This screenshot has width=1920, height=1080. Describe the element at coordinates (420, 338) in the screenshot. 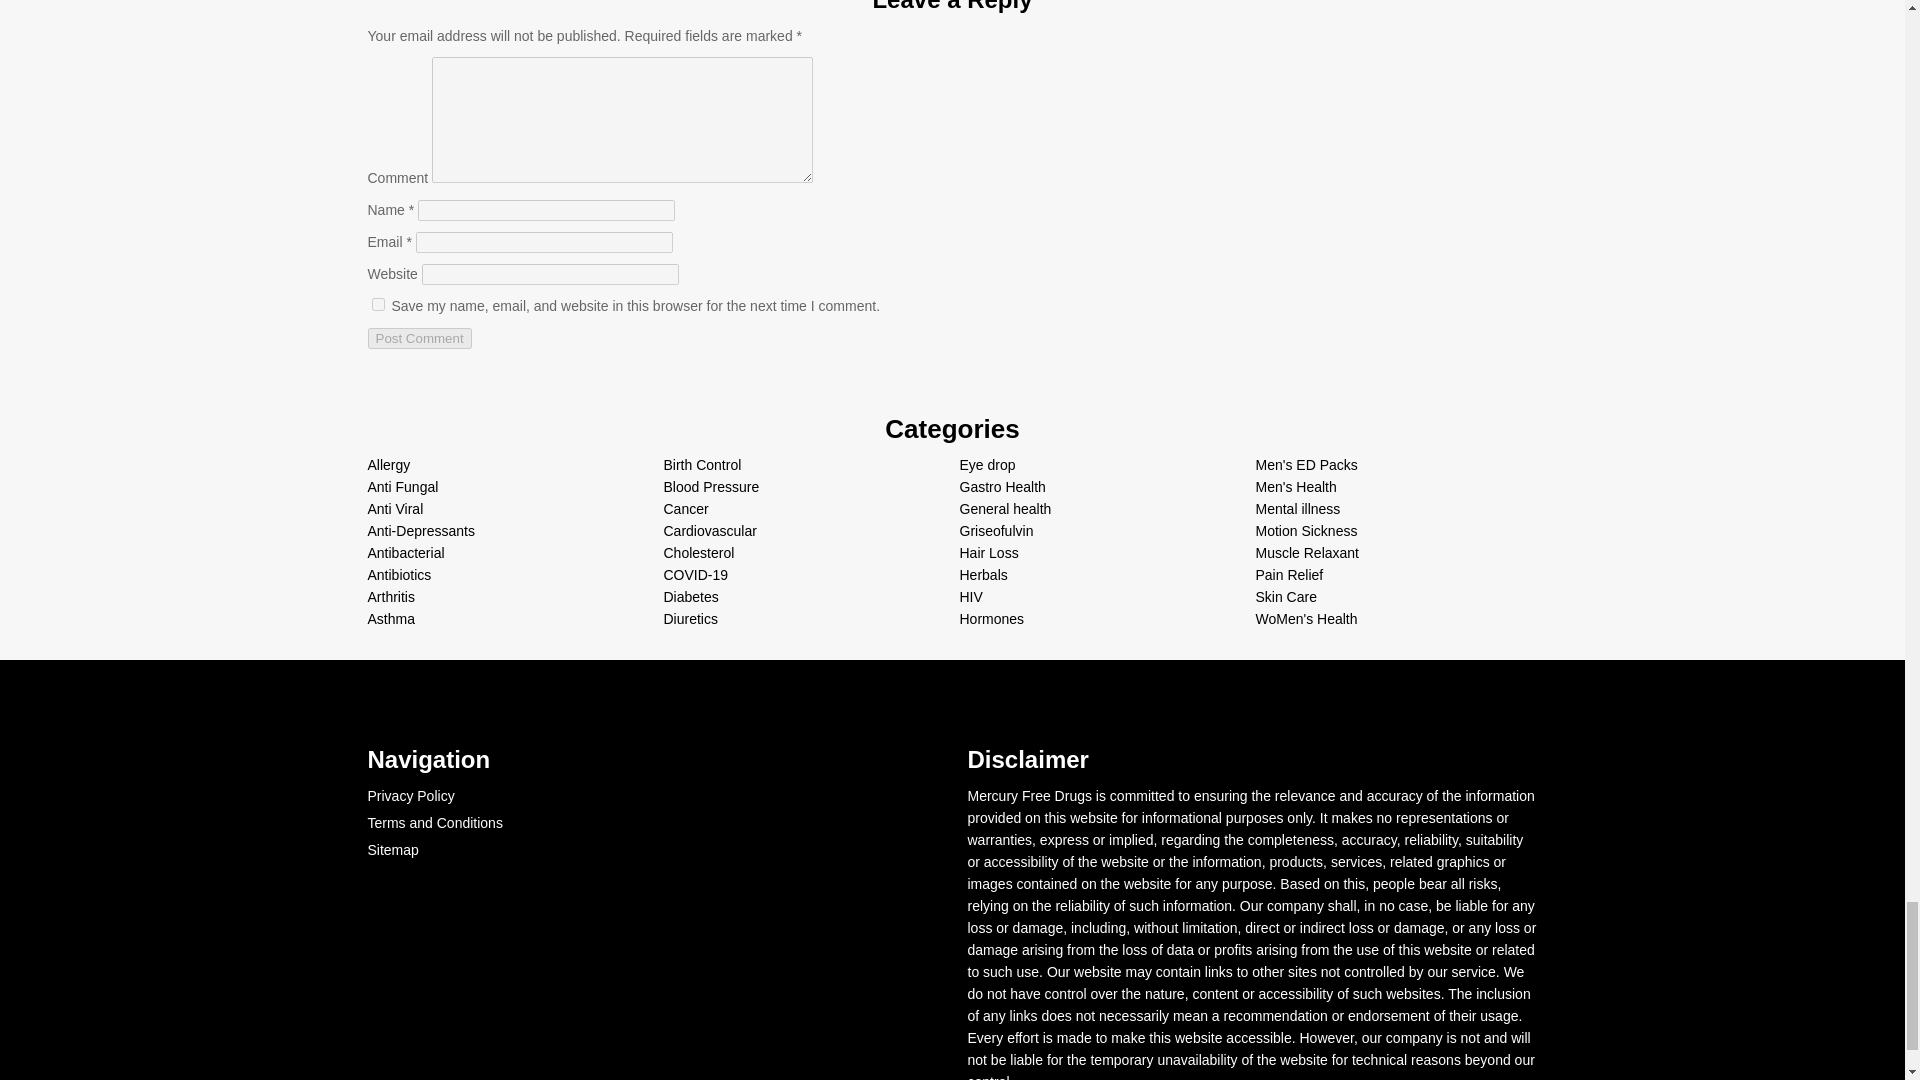

I see `Post Comment` at that location.